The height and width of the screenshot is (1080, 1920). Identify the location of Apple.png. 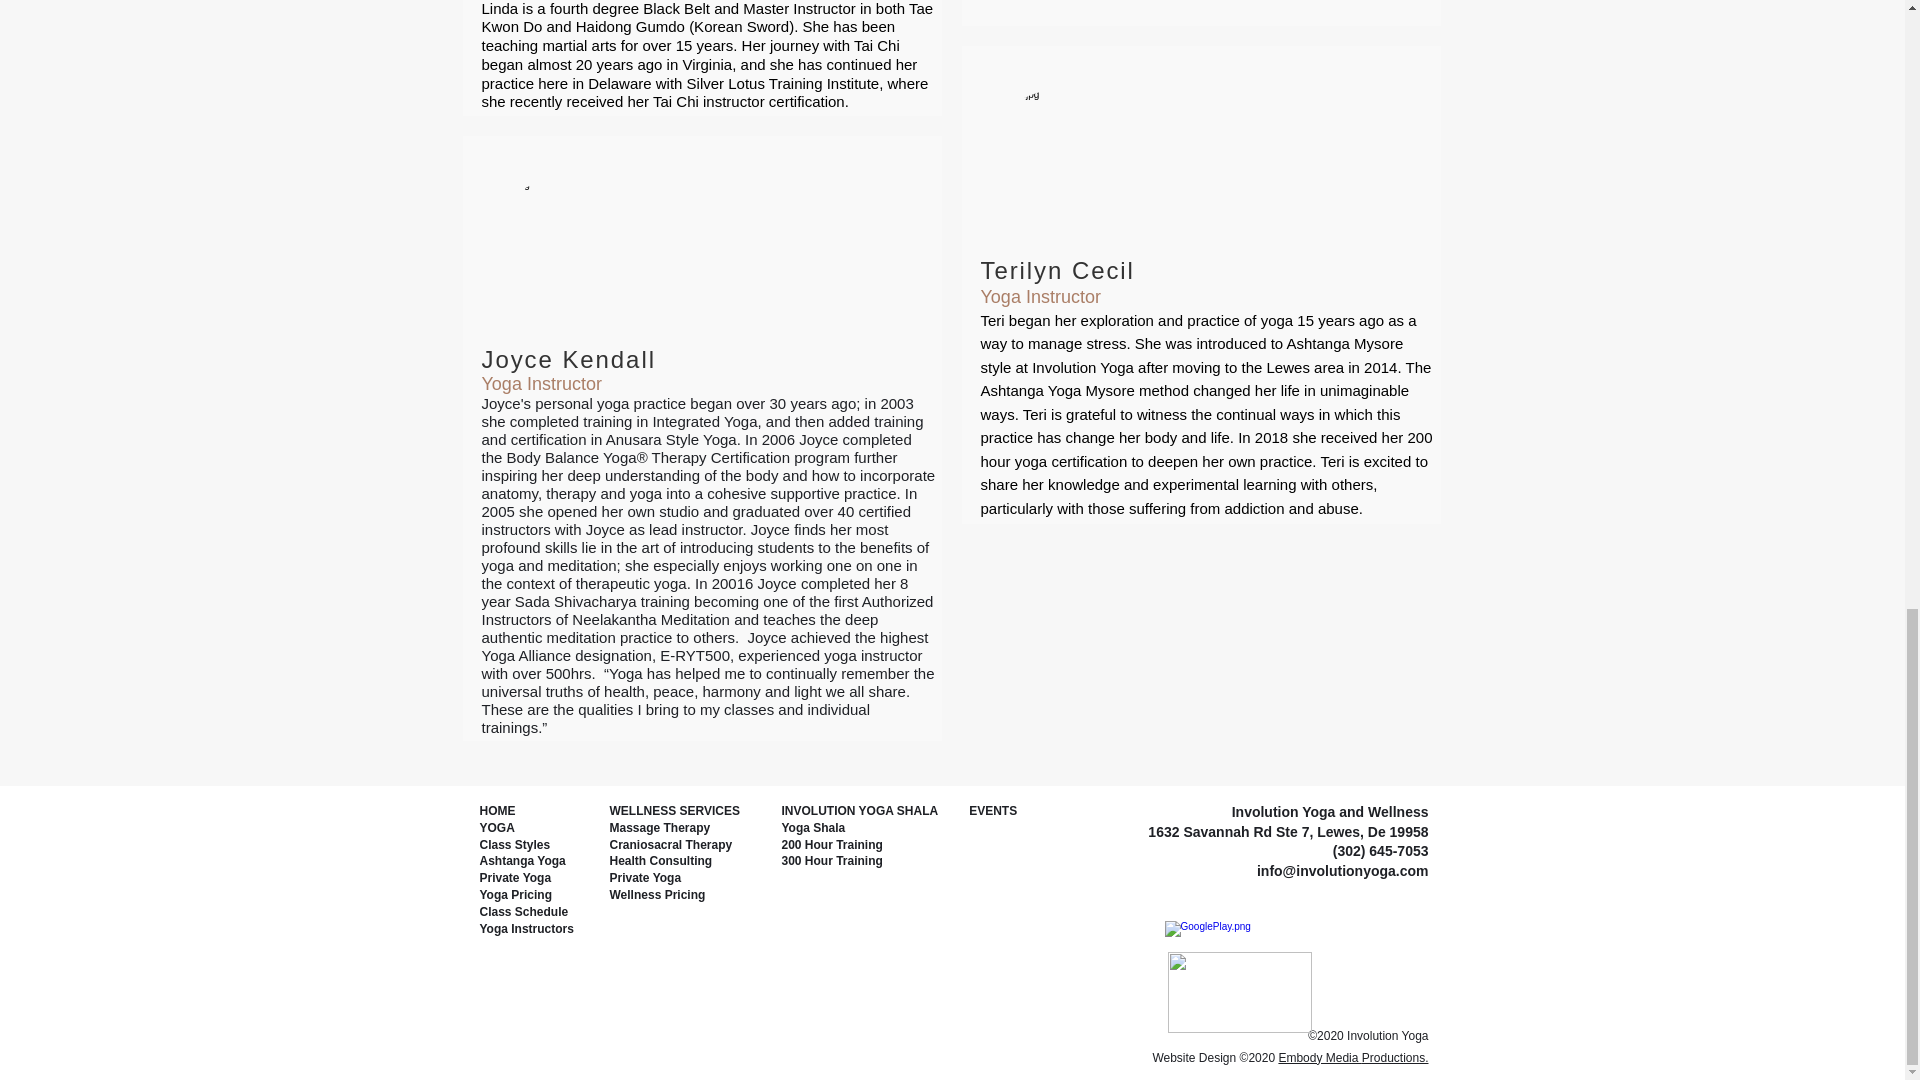
(1239, 992).